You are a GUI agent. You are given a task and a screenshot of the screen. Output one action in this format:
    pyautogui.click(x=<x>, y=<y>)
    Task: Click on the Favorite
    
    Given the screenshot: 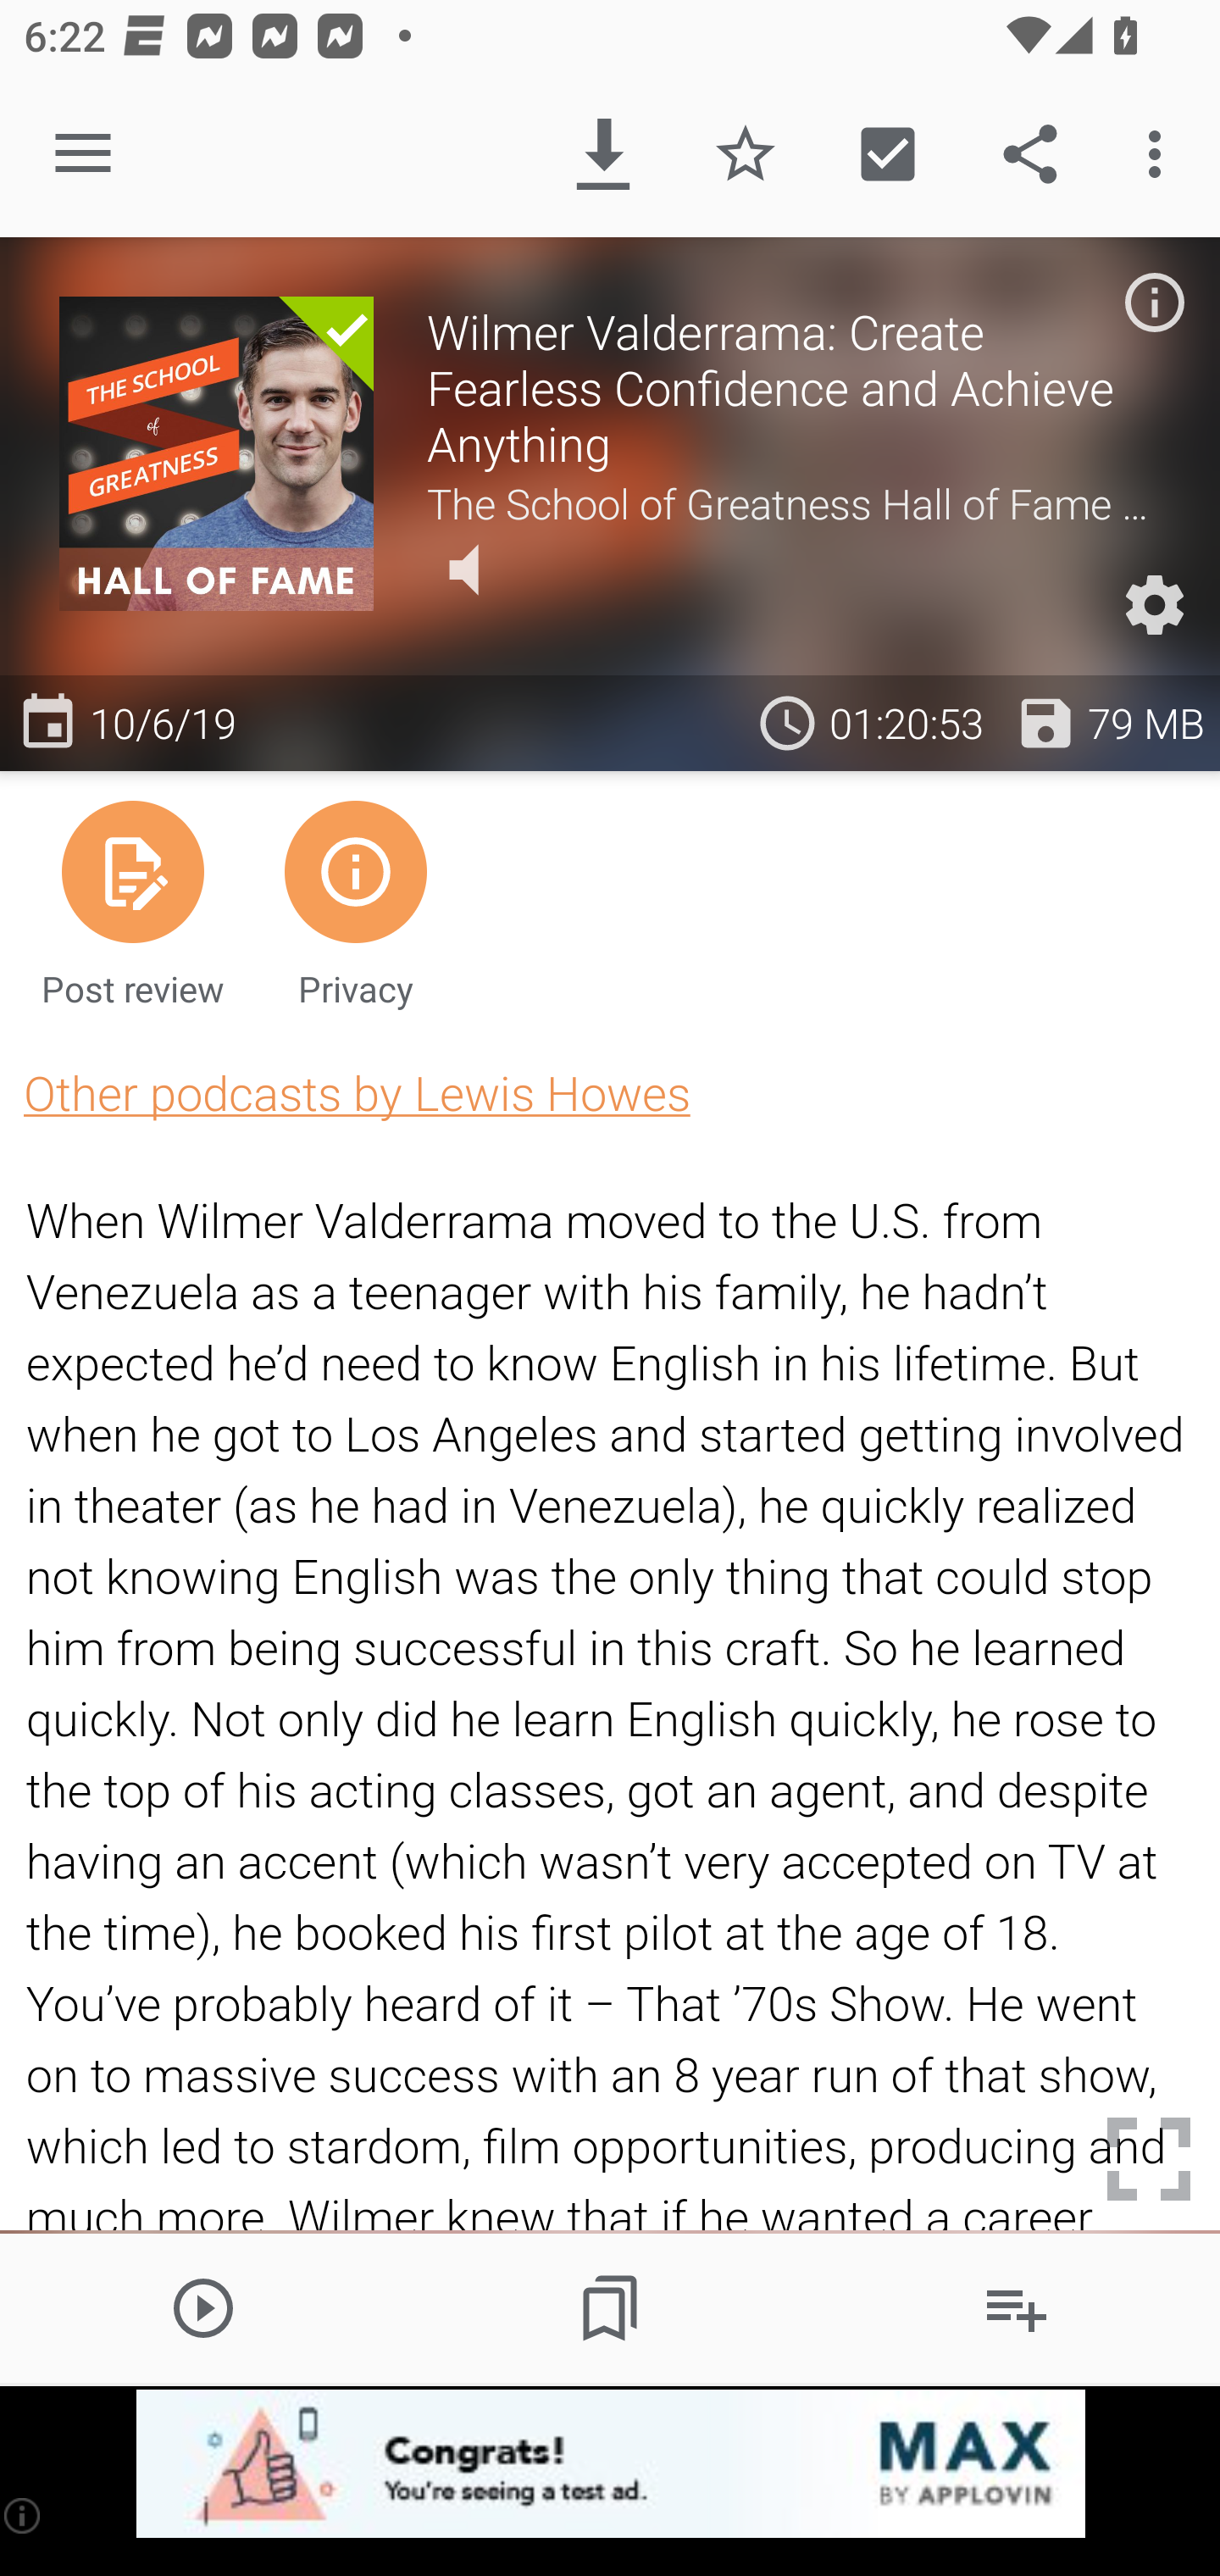 What is the action you would take?
    pyautogui.click(x=746, y=154)
    